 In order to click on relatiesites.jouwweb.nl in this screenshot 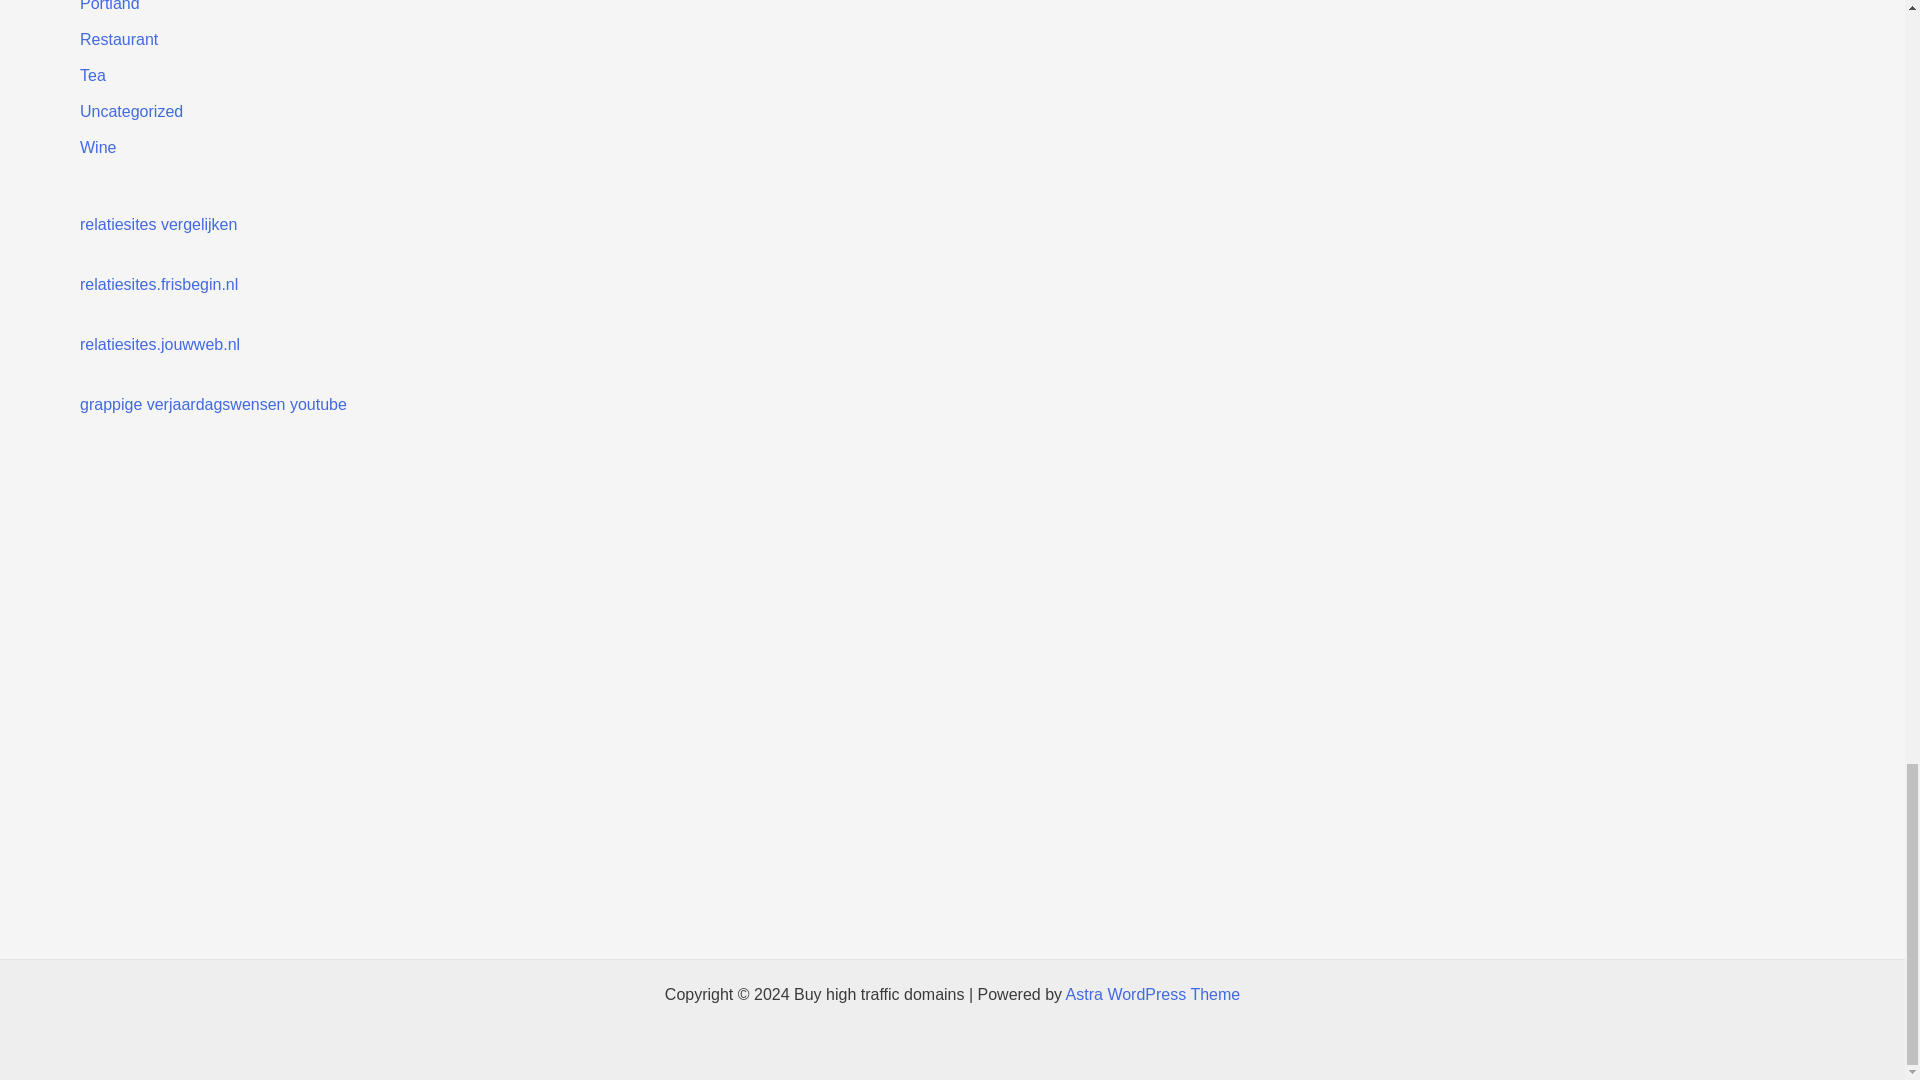, I will do `click(160, 344)`.